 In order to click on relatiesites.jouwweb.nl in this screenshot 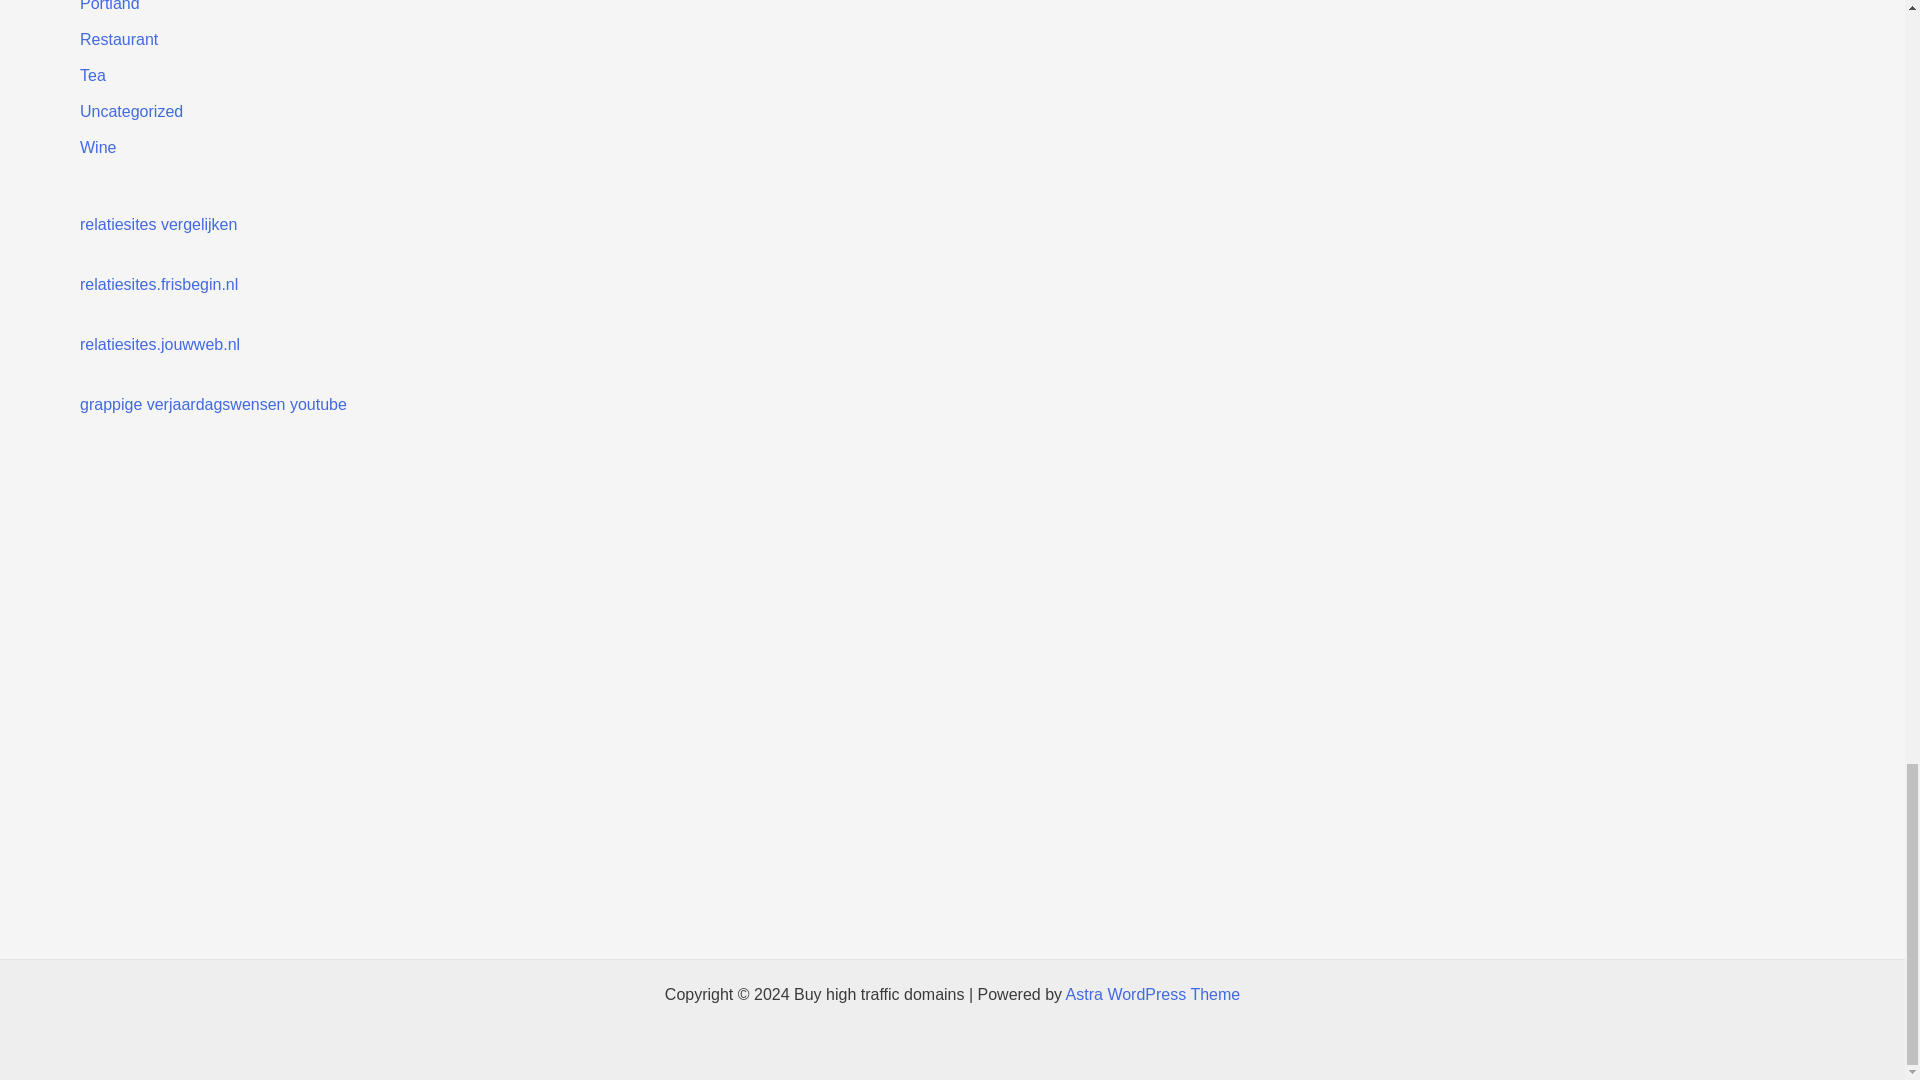, I will do `click(160, 344)`.